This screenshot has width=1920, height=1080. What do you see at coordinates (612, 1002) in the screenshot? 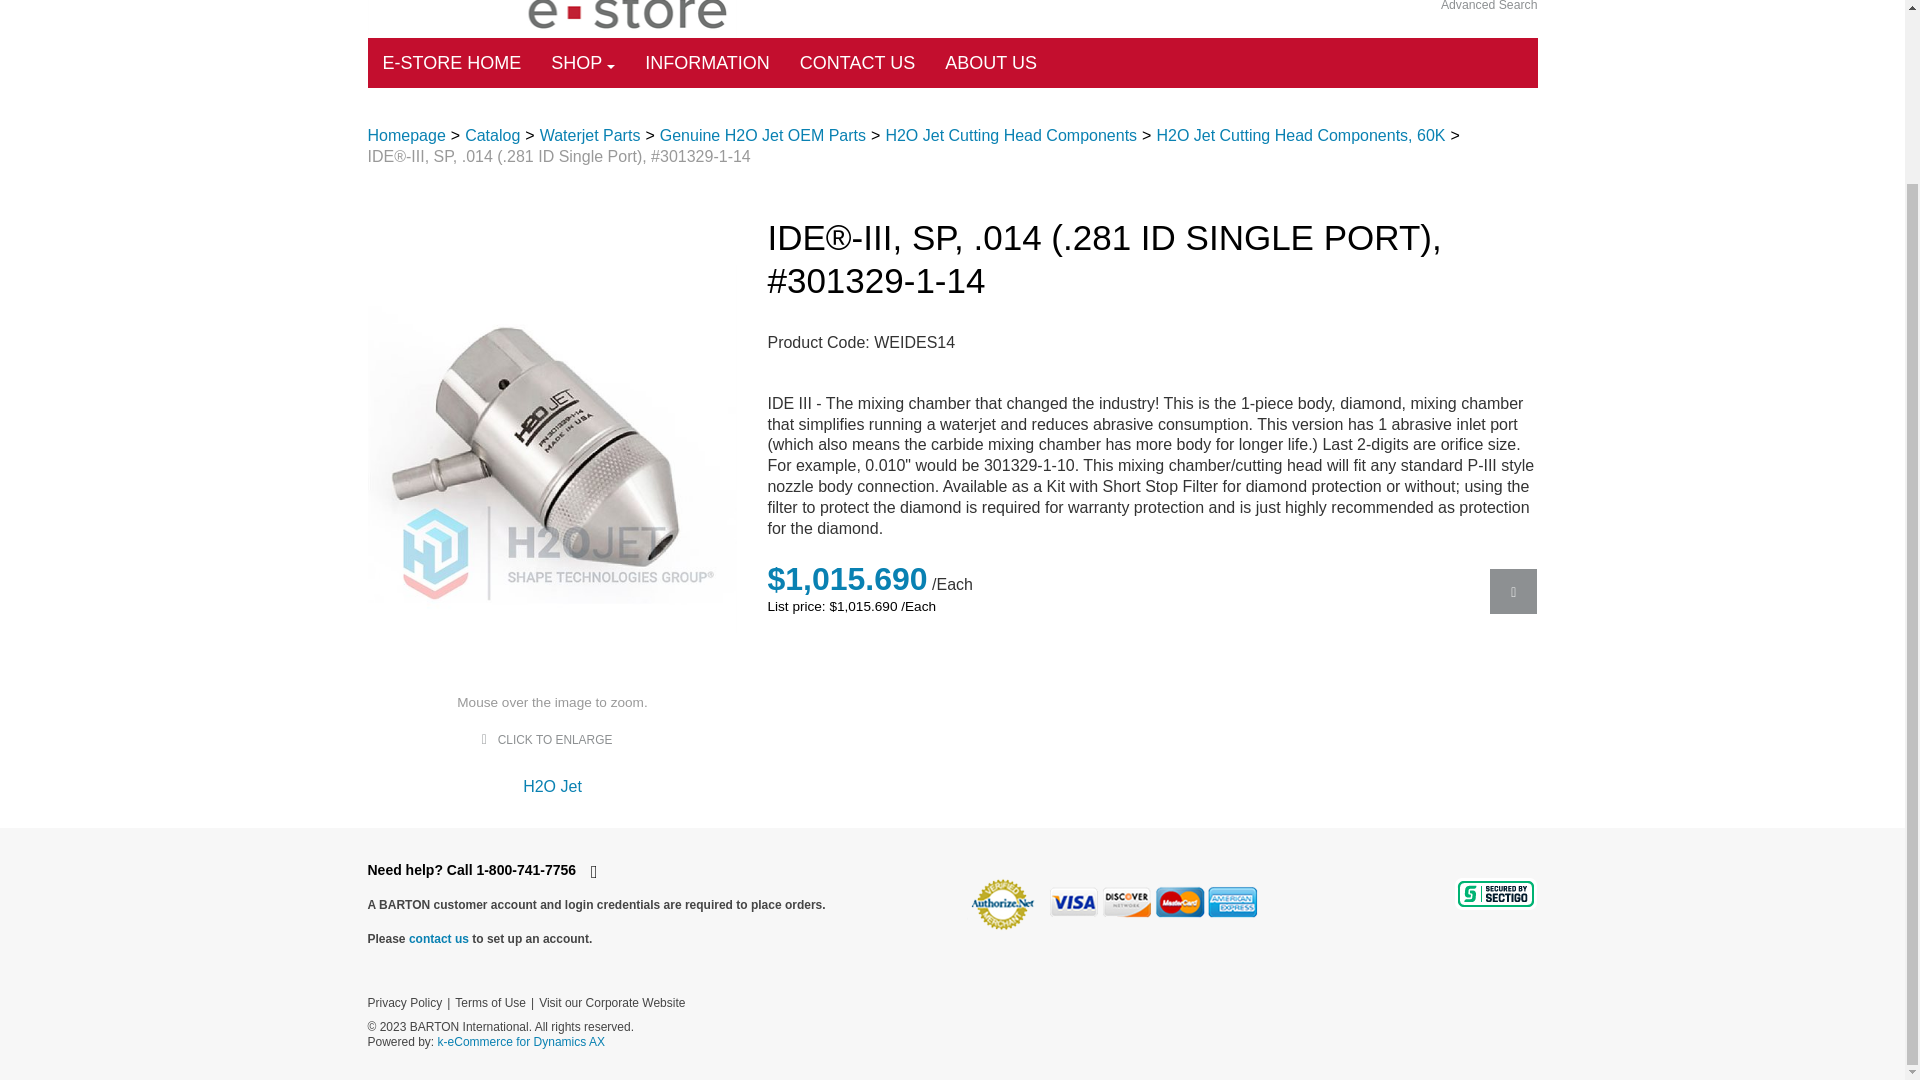
I see `Corporate Website` at bounding box center [612, 1002].